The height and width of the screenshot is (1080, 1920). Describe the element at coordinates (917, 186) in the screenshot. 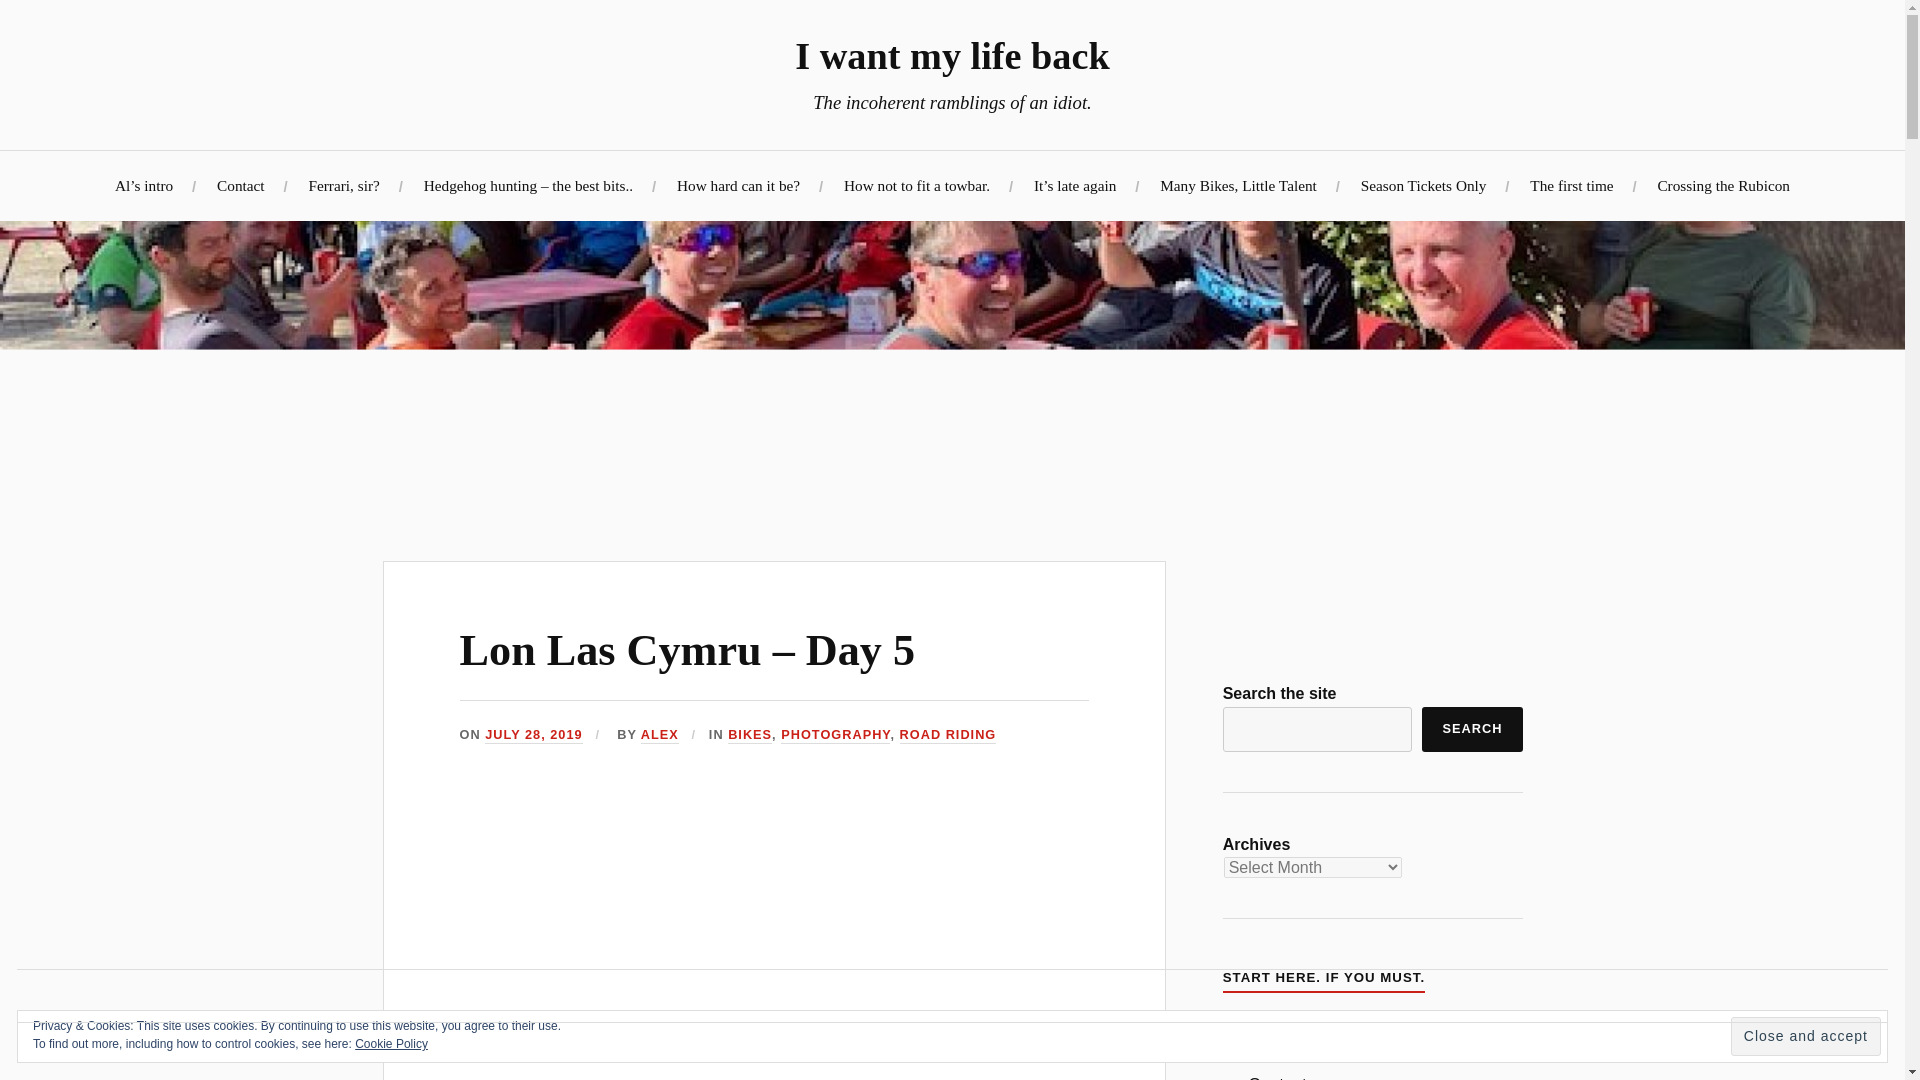

I see `How not to fit a towbar.` at that location.